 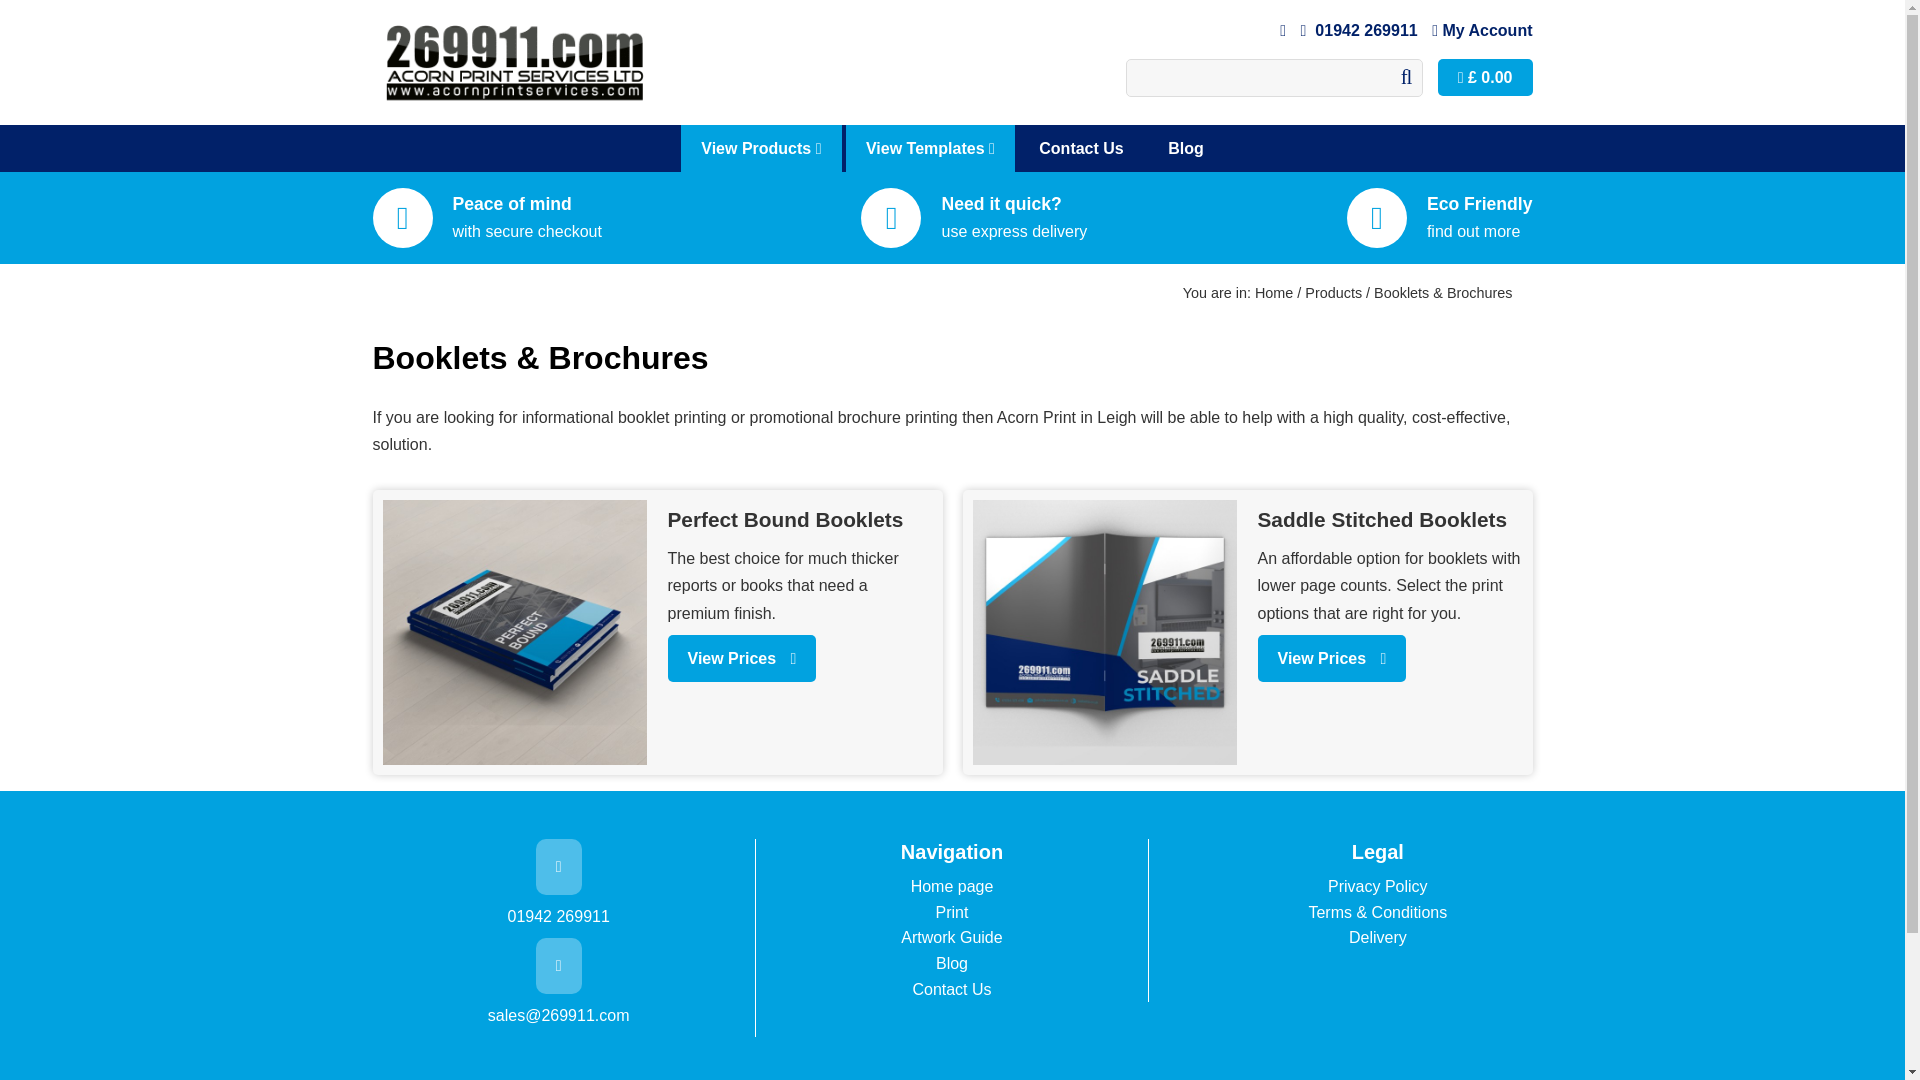 I want to click on Blog, so click(x=952, y=964).